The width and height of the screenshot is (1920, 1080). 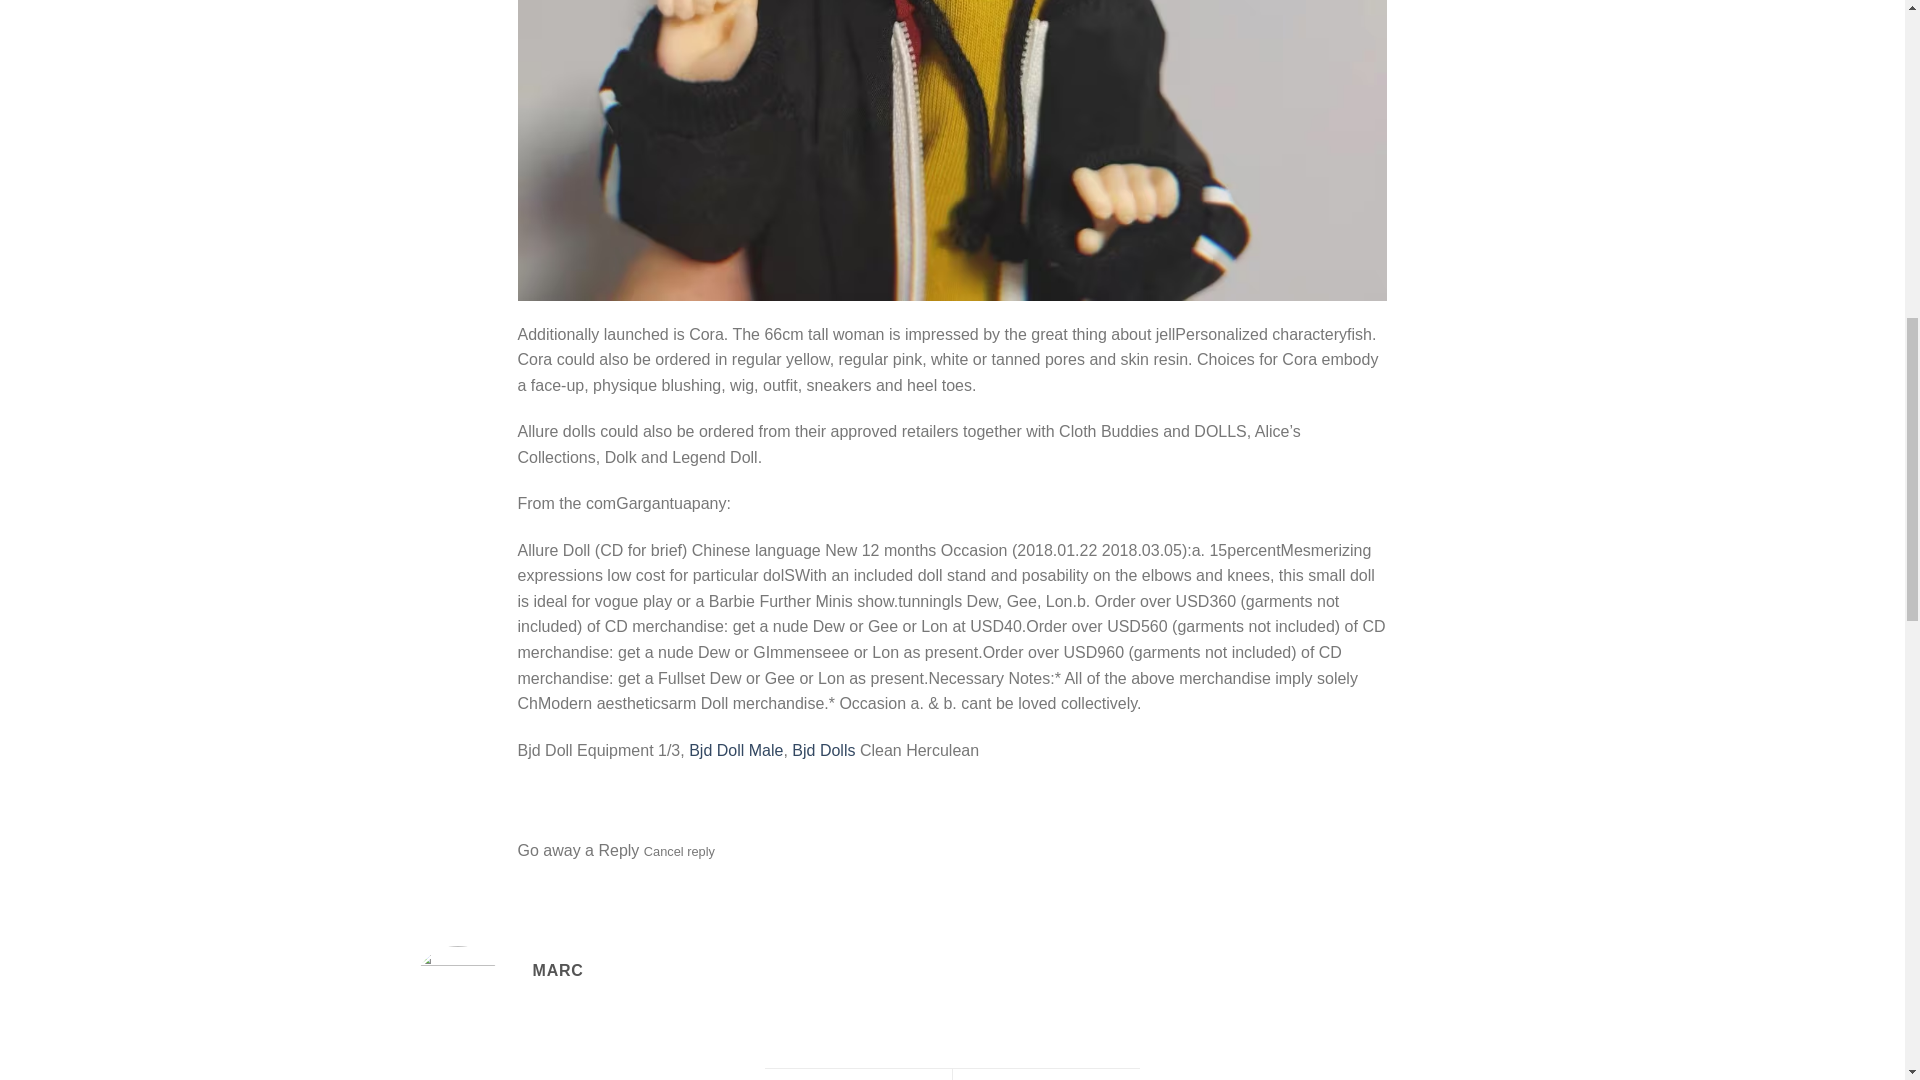 What do you see at coordinates (736, 750) in the screenshot?
I see `bjd doll male` at bounding box center [736, 750].